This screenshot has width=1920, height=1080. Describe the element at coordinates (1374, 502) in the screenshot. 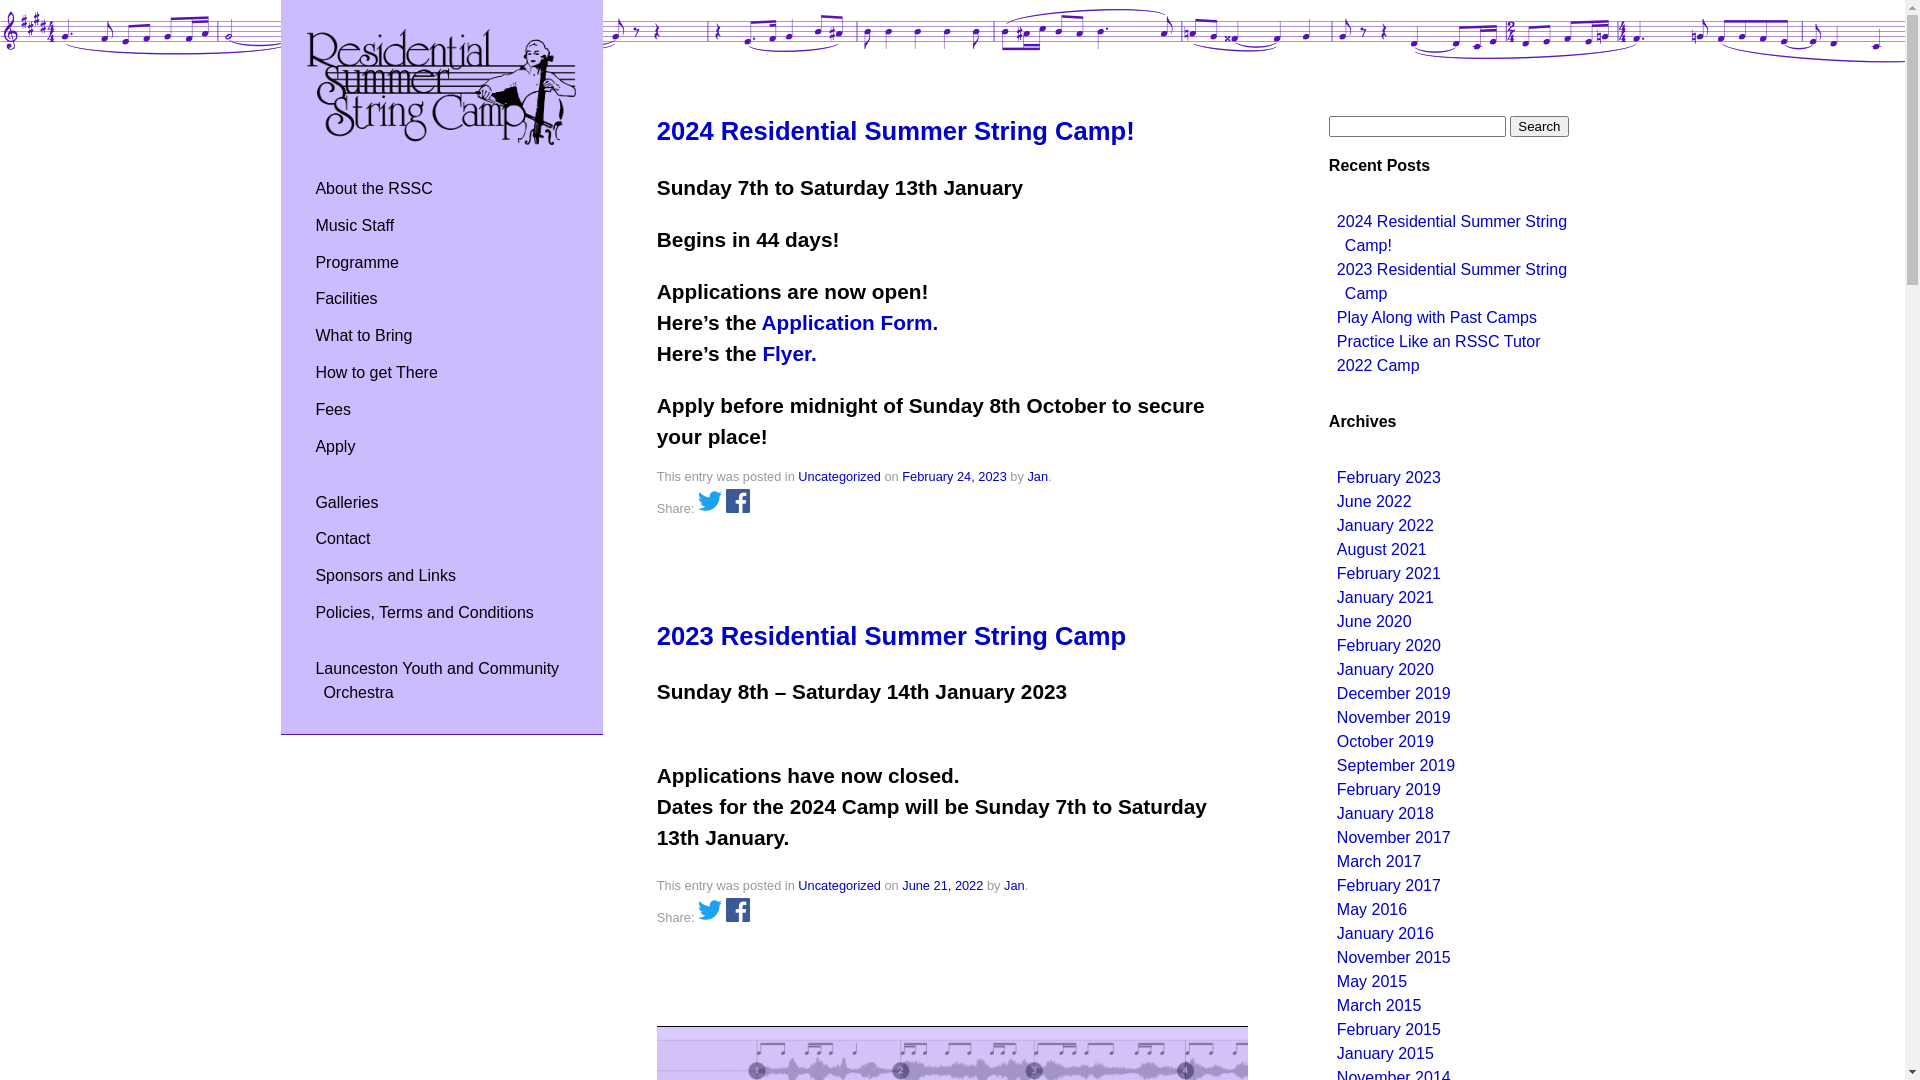

I see `June 2022` at that location.